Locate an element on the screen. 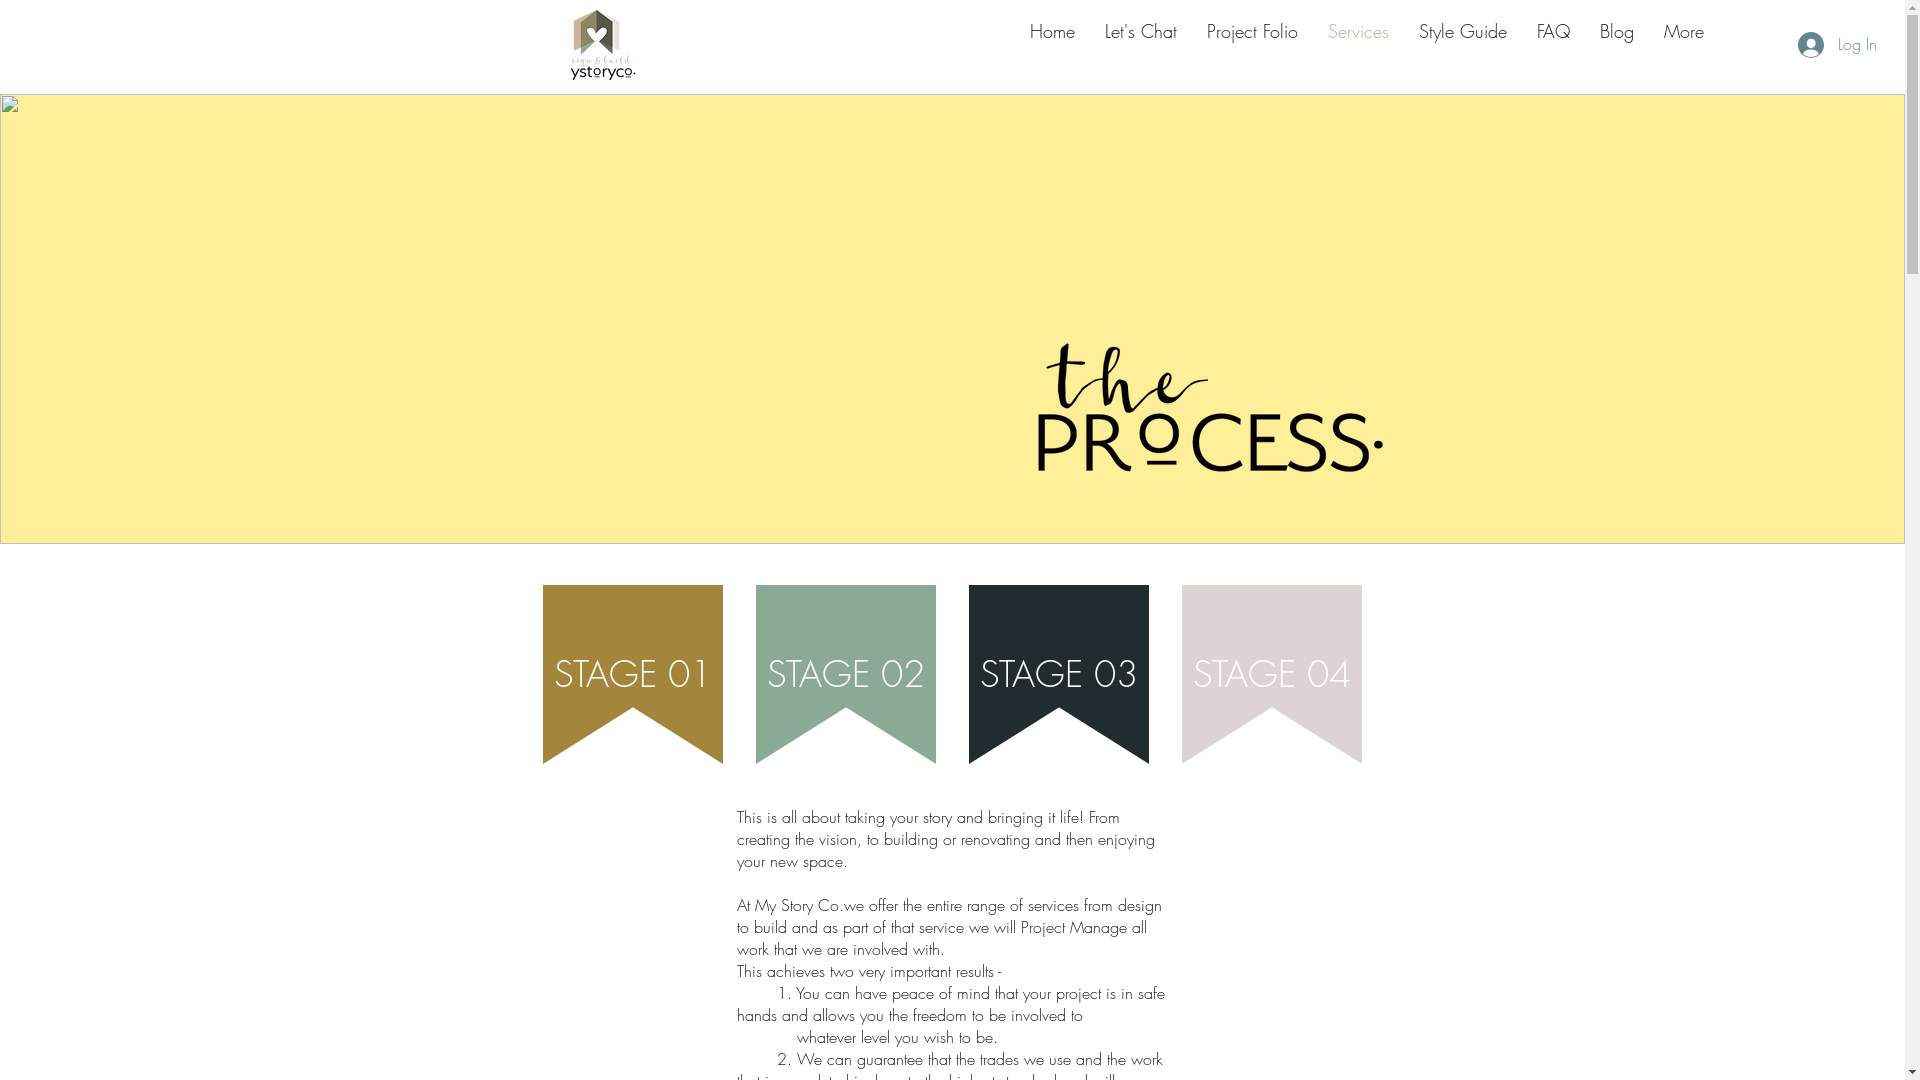  Log In is located at coordinates (1838, 45).